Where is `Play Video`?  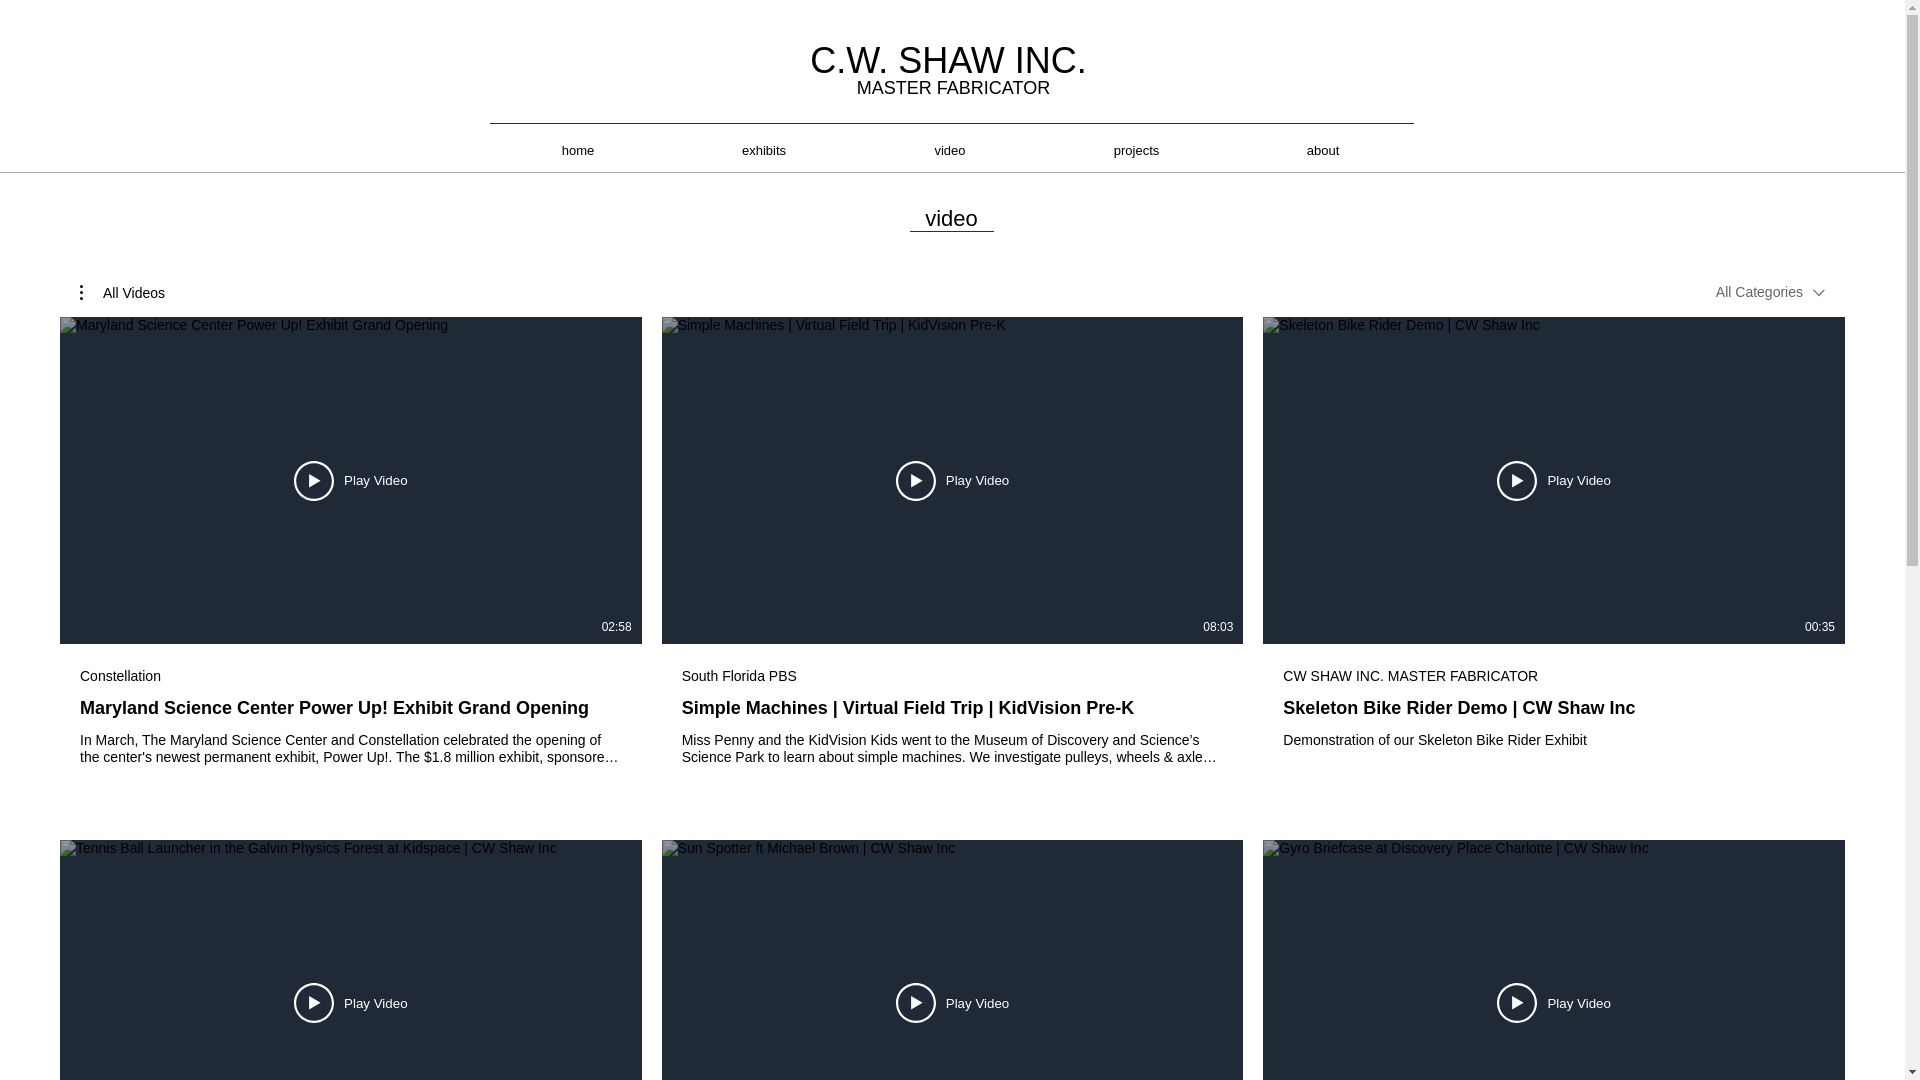
Play Video is located at coordinates (952, 1002).